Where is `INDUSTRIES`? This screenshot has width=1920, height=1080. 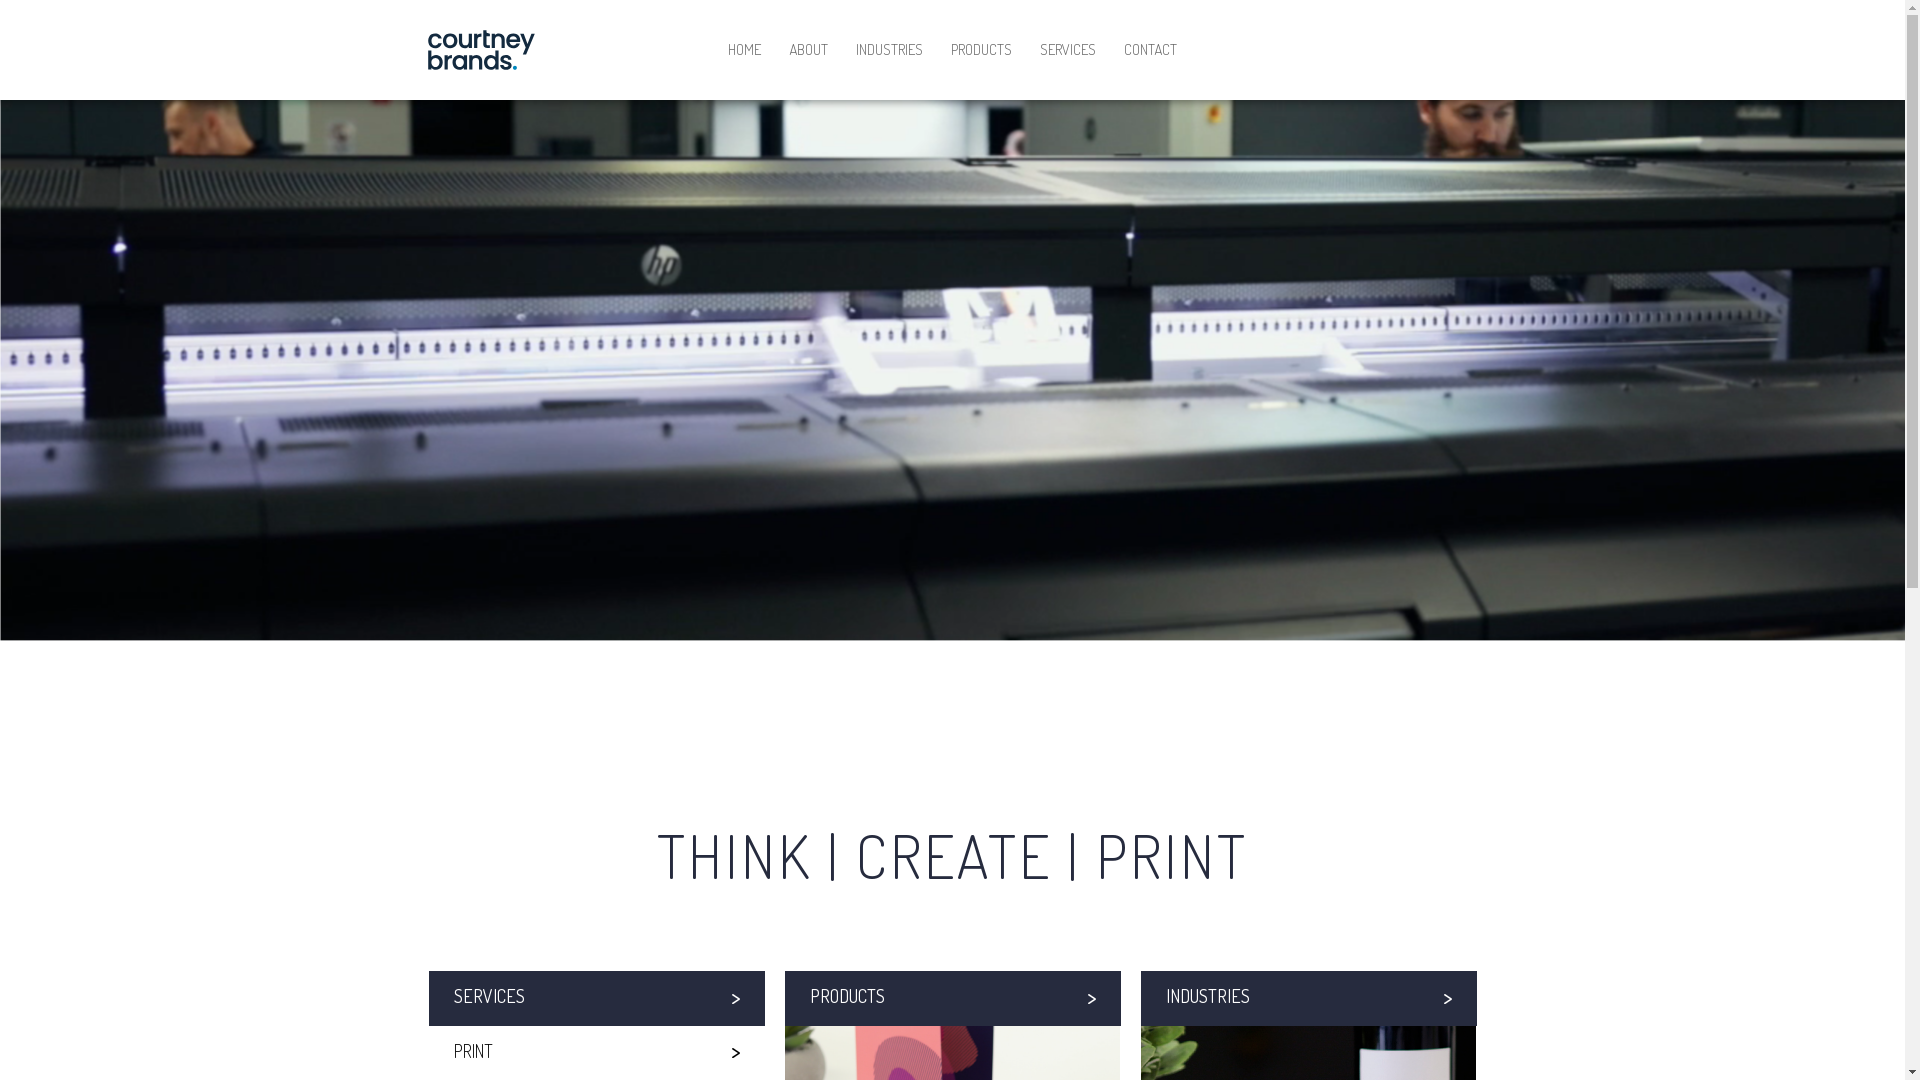 INDUSTRIES is located at coordinates (890, 50).